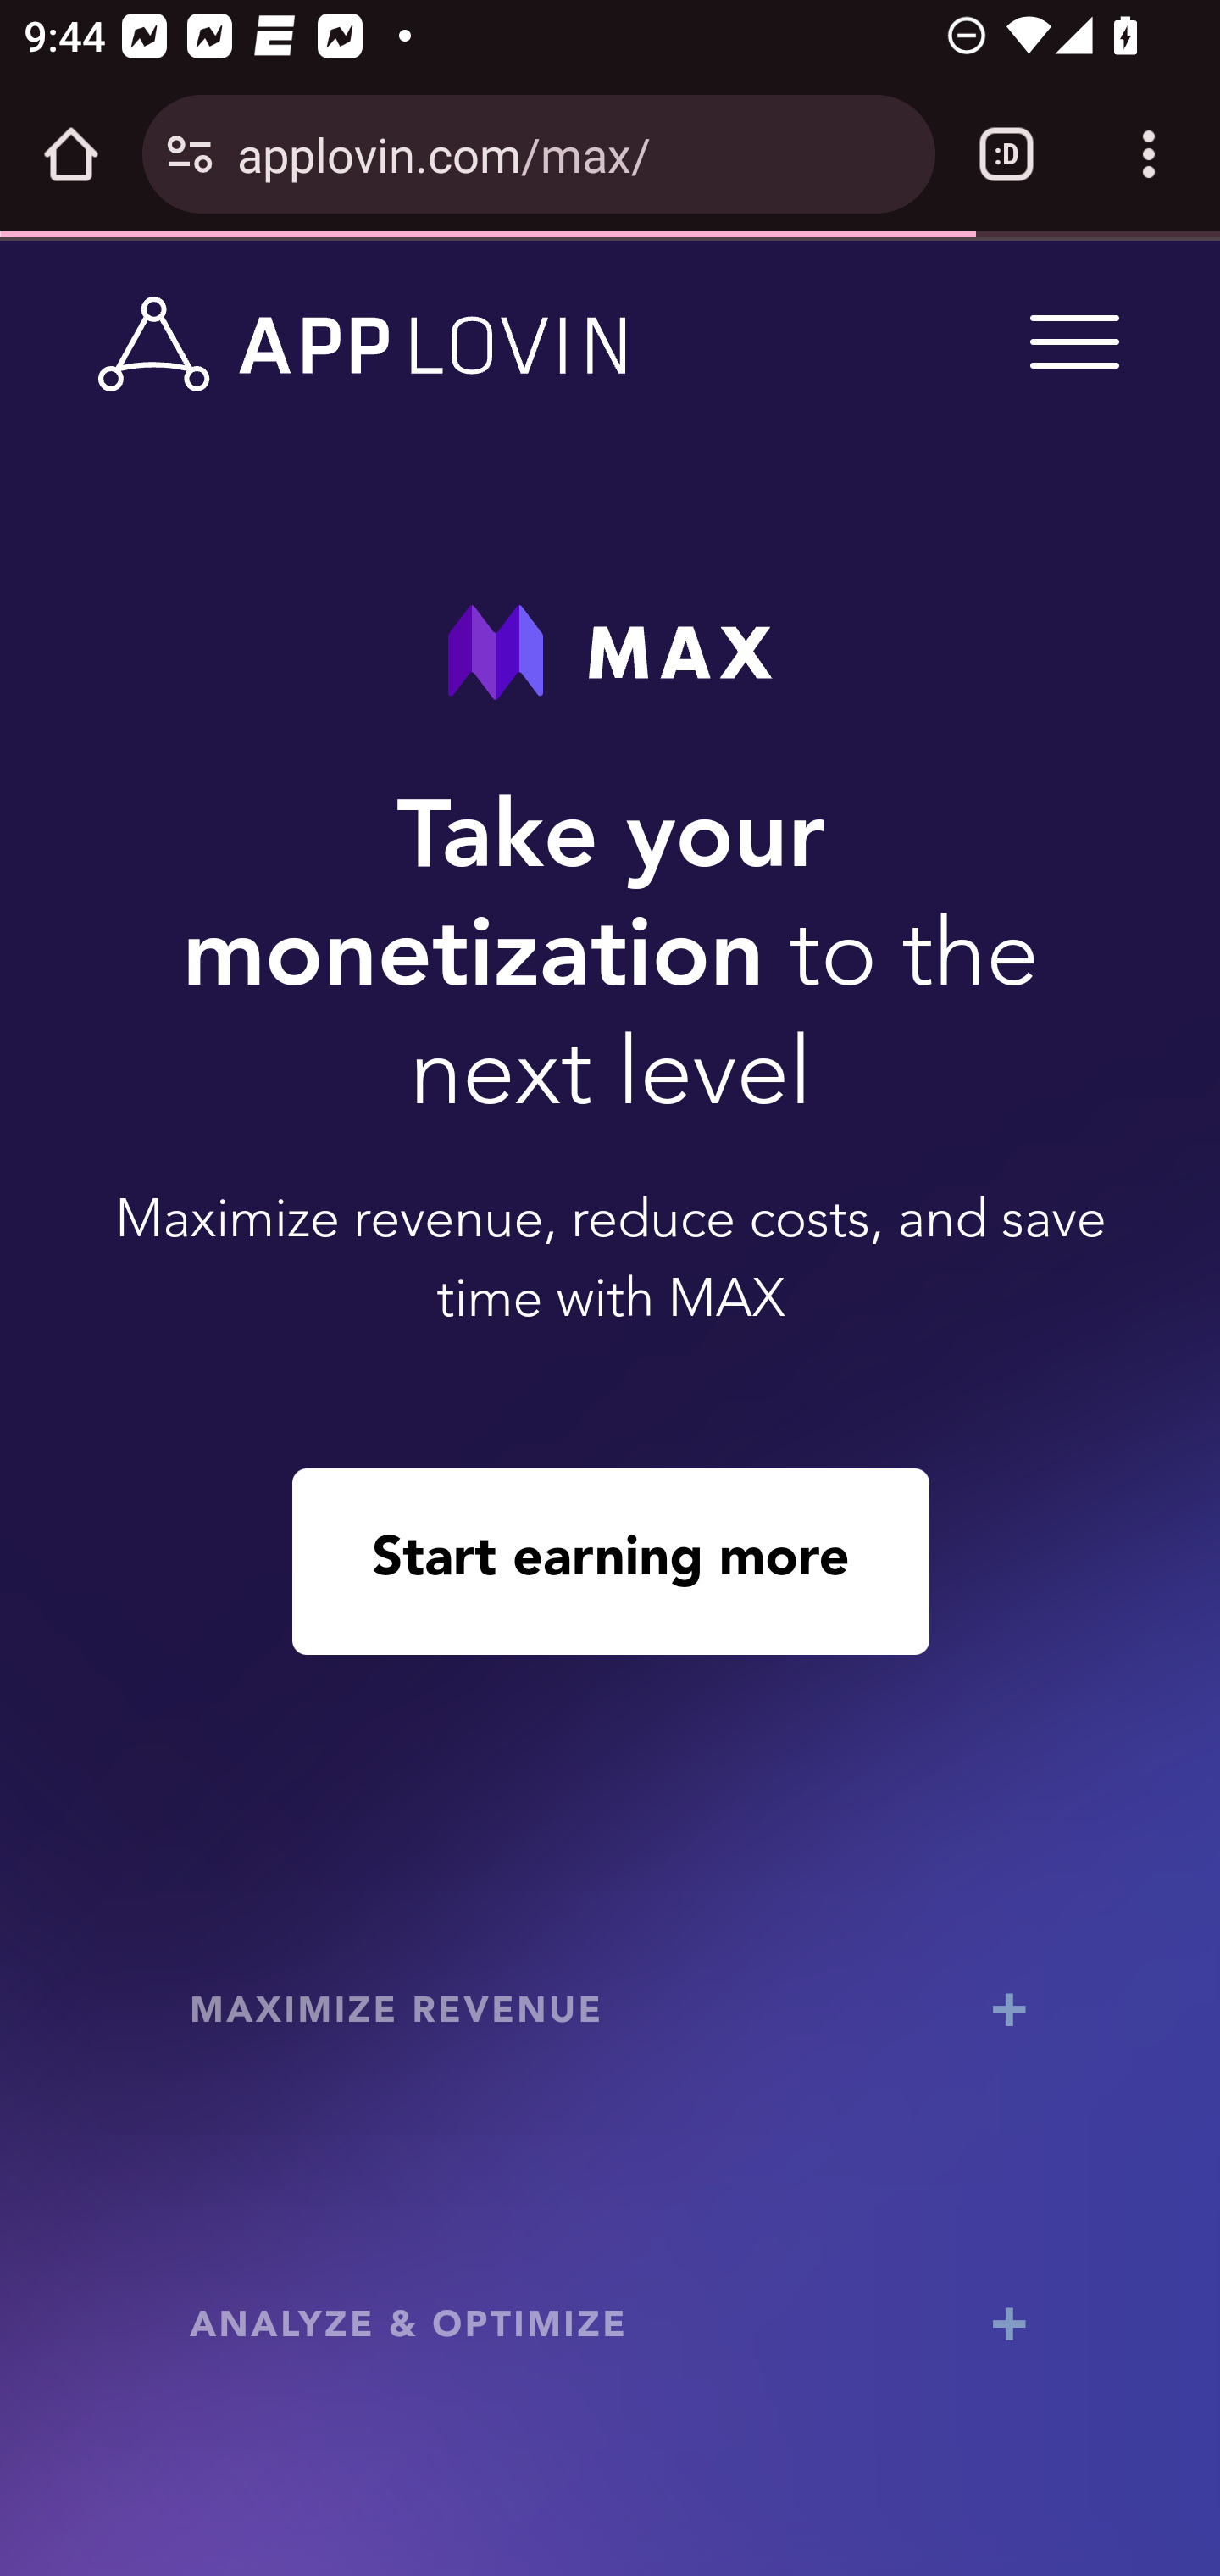 The image size is (1220, 2576). Describe the element at coordinates (190, 154) in the screenshot. I see `Connection is secure` at that location.